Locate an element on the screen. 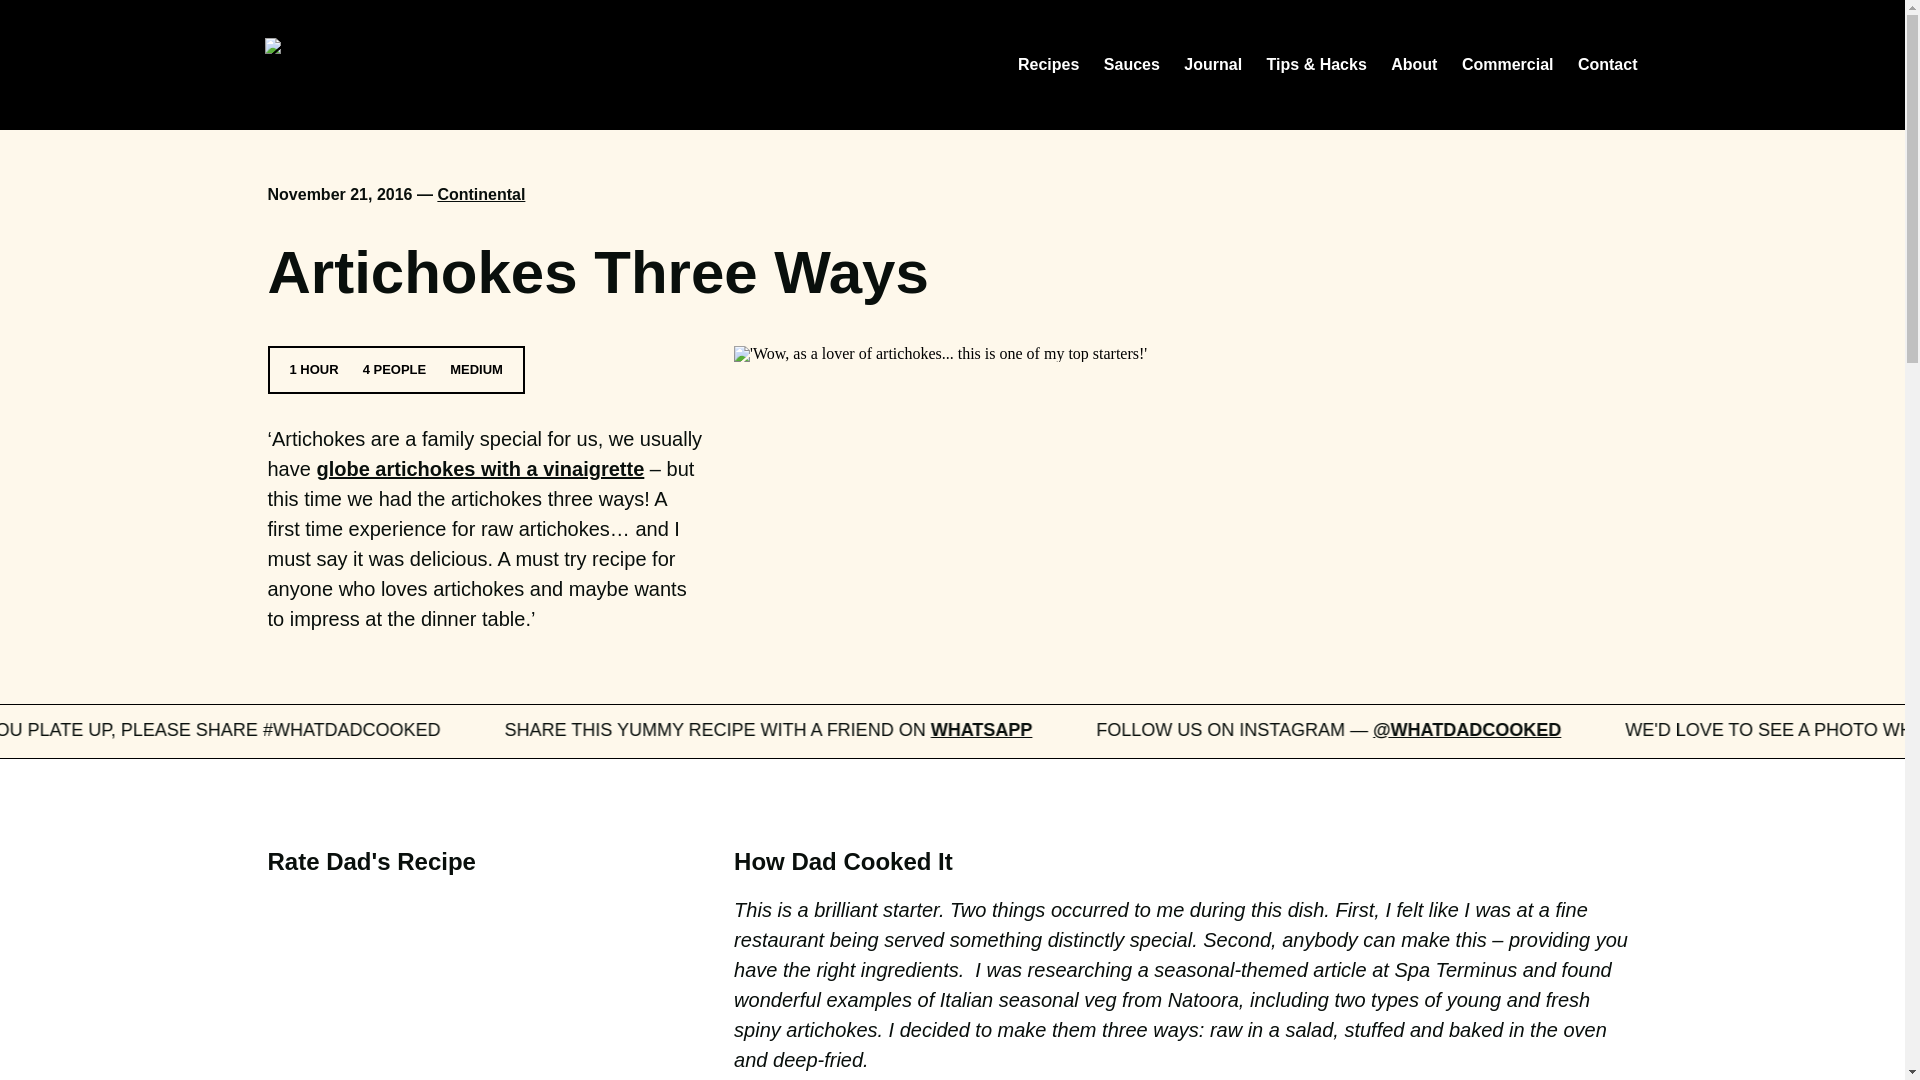 The image size is (1920, 1080). Share Dad's Artichokes Three Ways Recipe on WhatsApp is located at coordinates (1174, 730).